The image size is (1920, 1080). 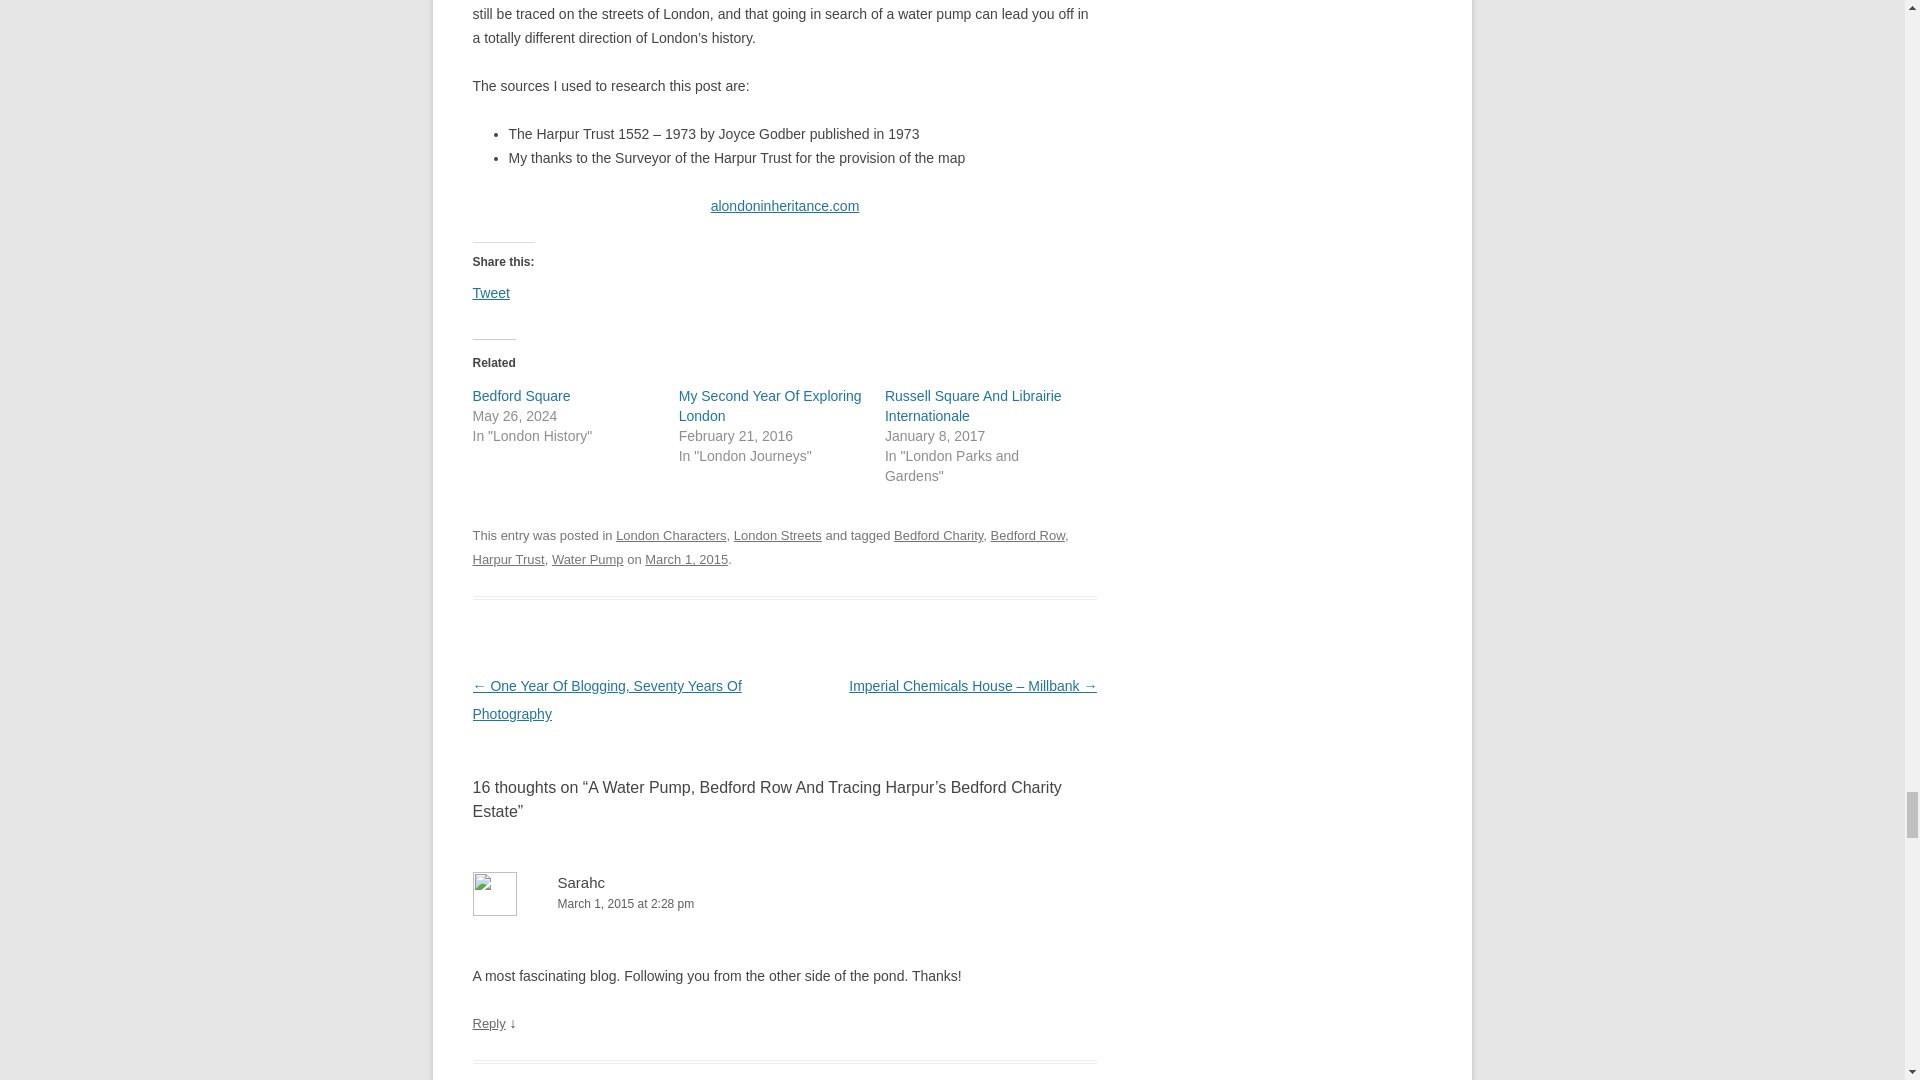 I want to click on Tweet, so click(x=490, y=290).